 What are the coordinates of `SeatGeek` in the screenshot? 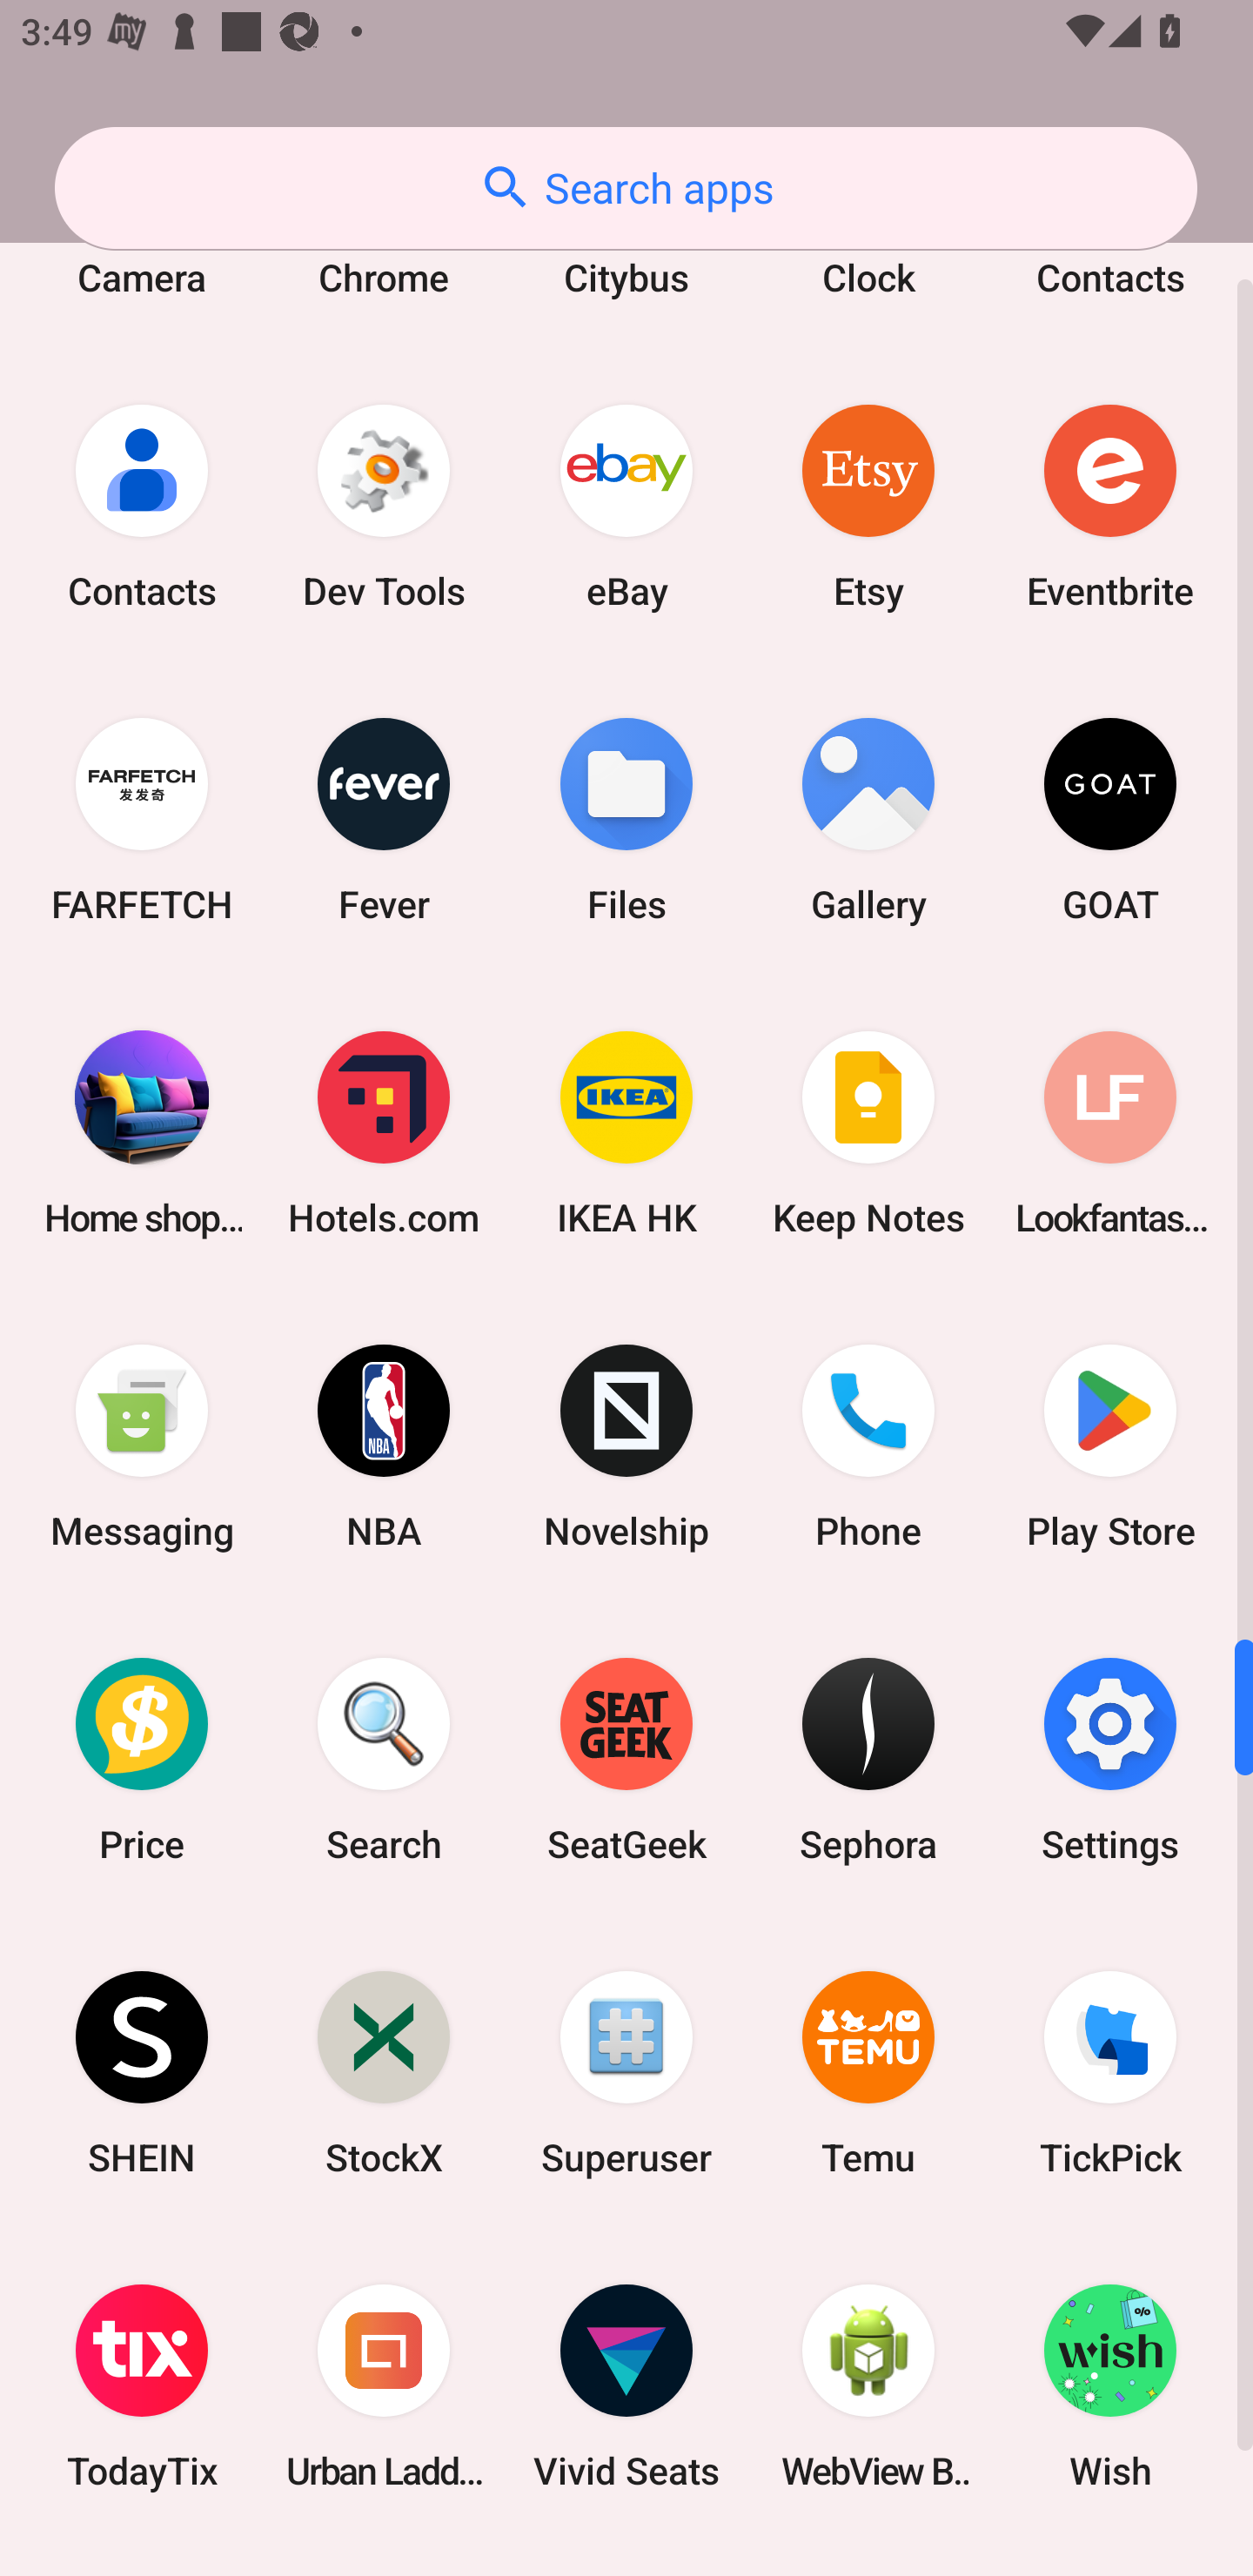 It's located at (626, 1760).